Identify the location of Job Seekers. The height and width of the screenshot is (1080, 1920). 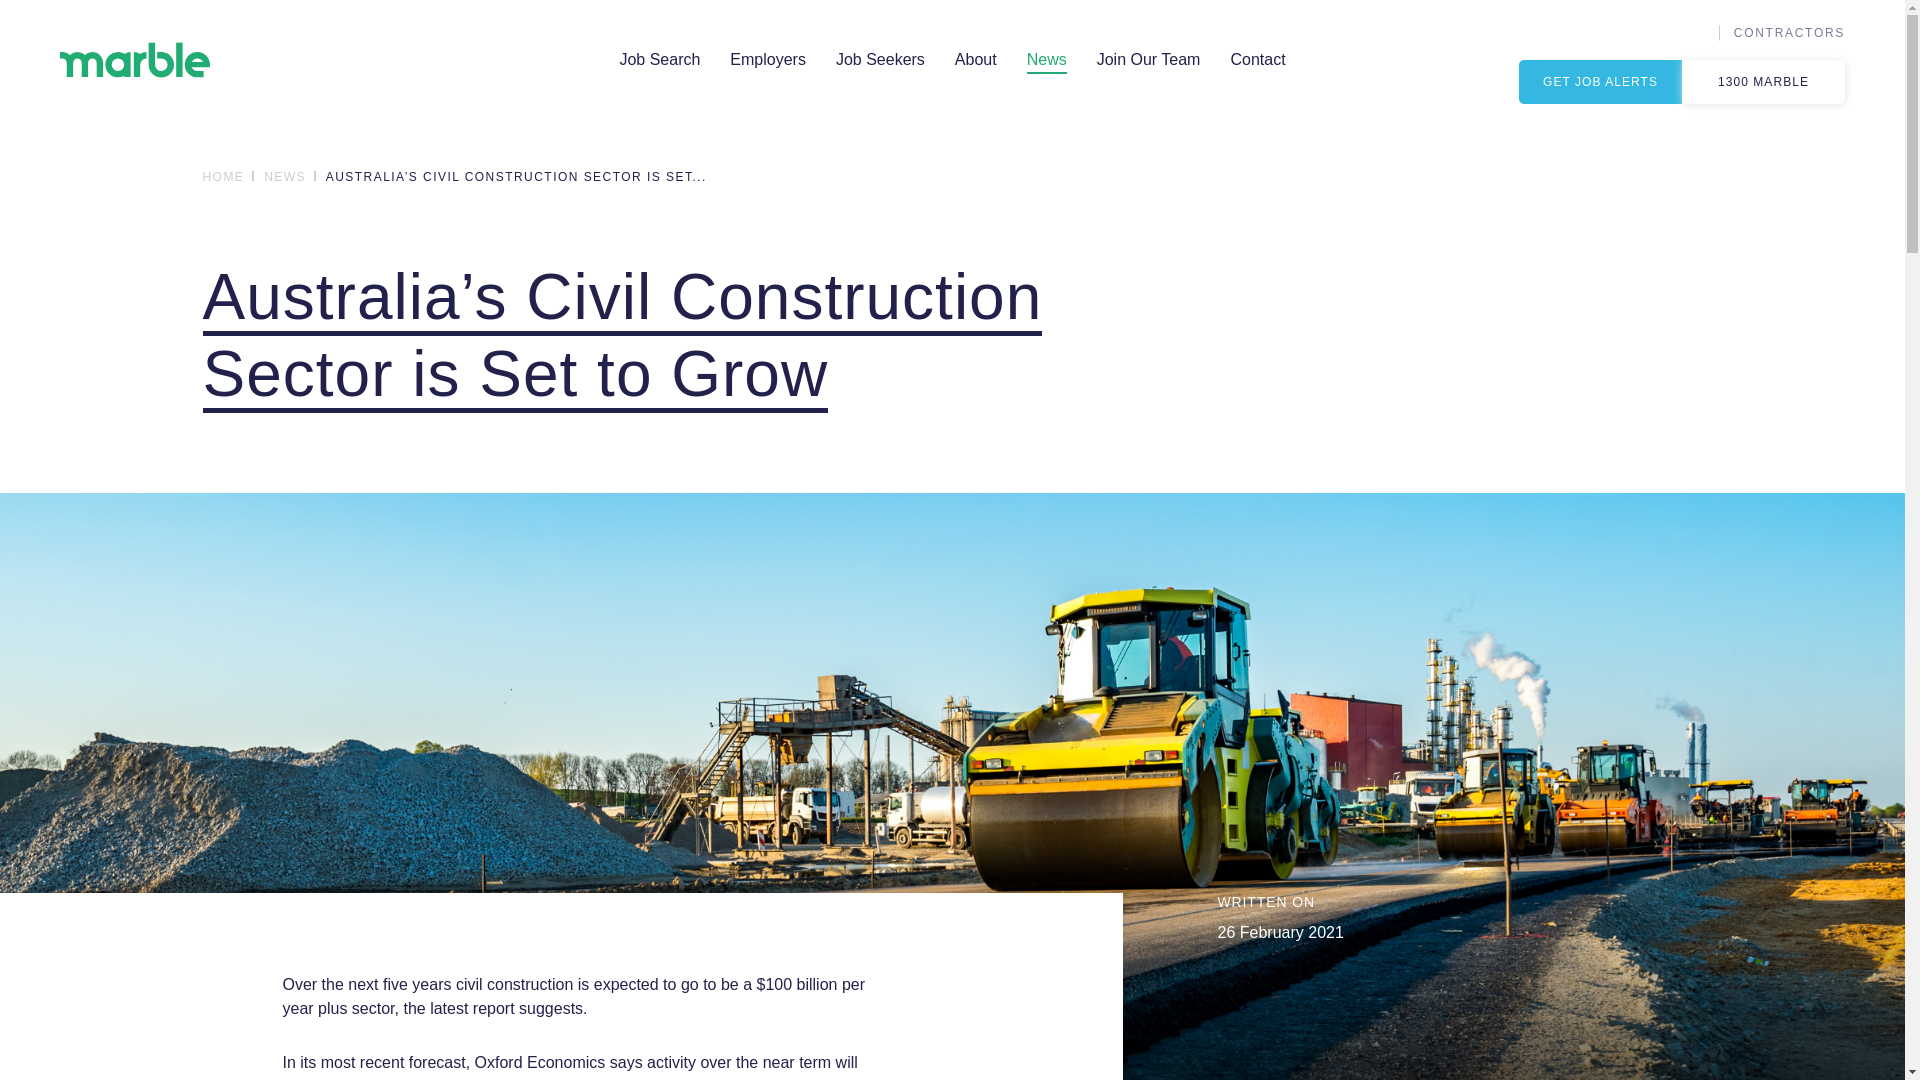
(880, 60).